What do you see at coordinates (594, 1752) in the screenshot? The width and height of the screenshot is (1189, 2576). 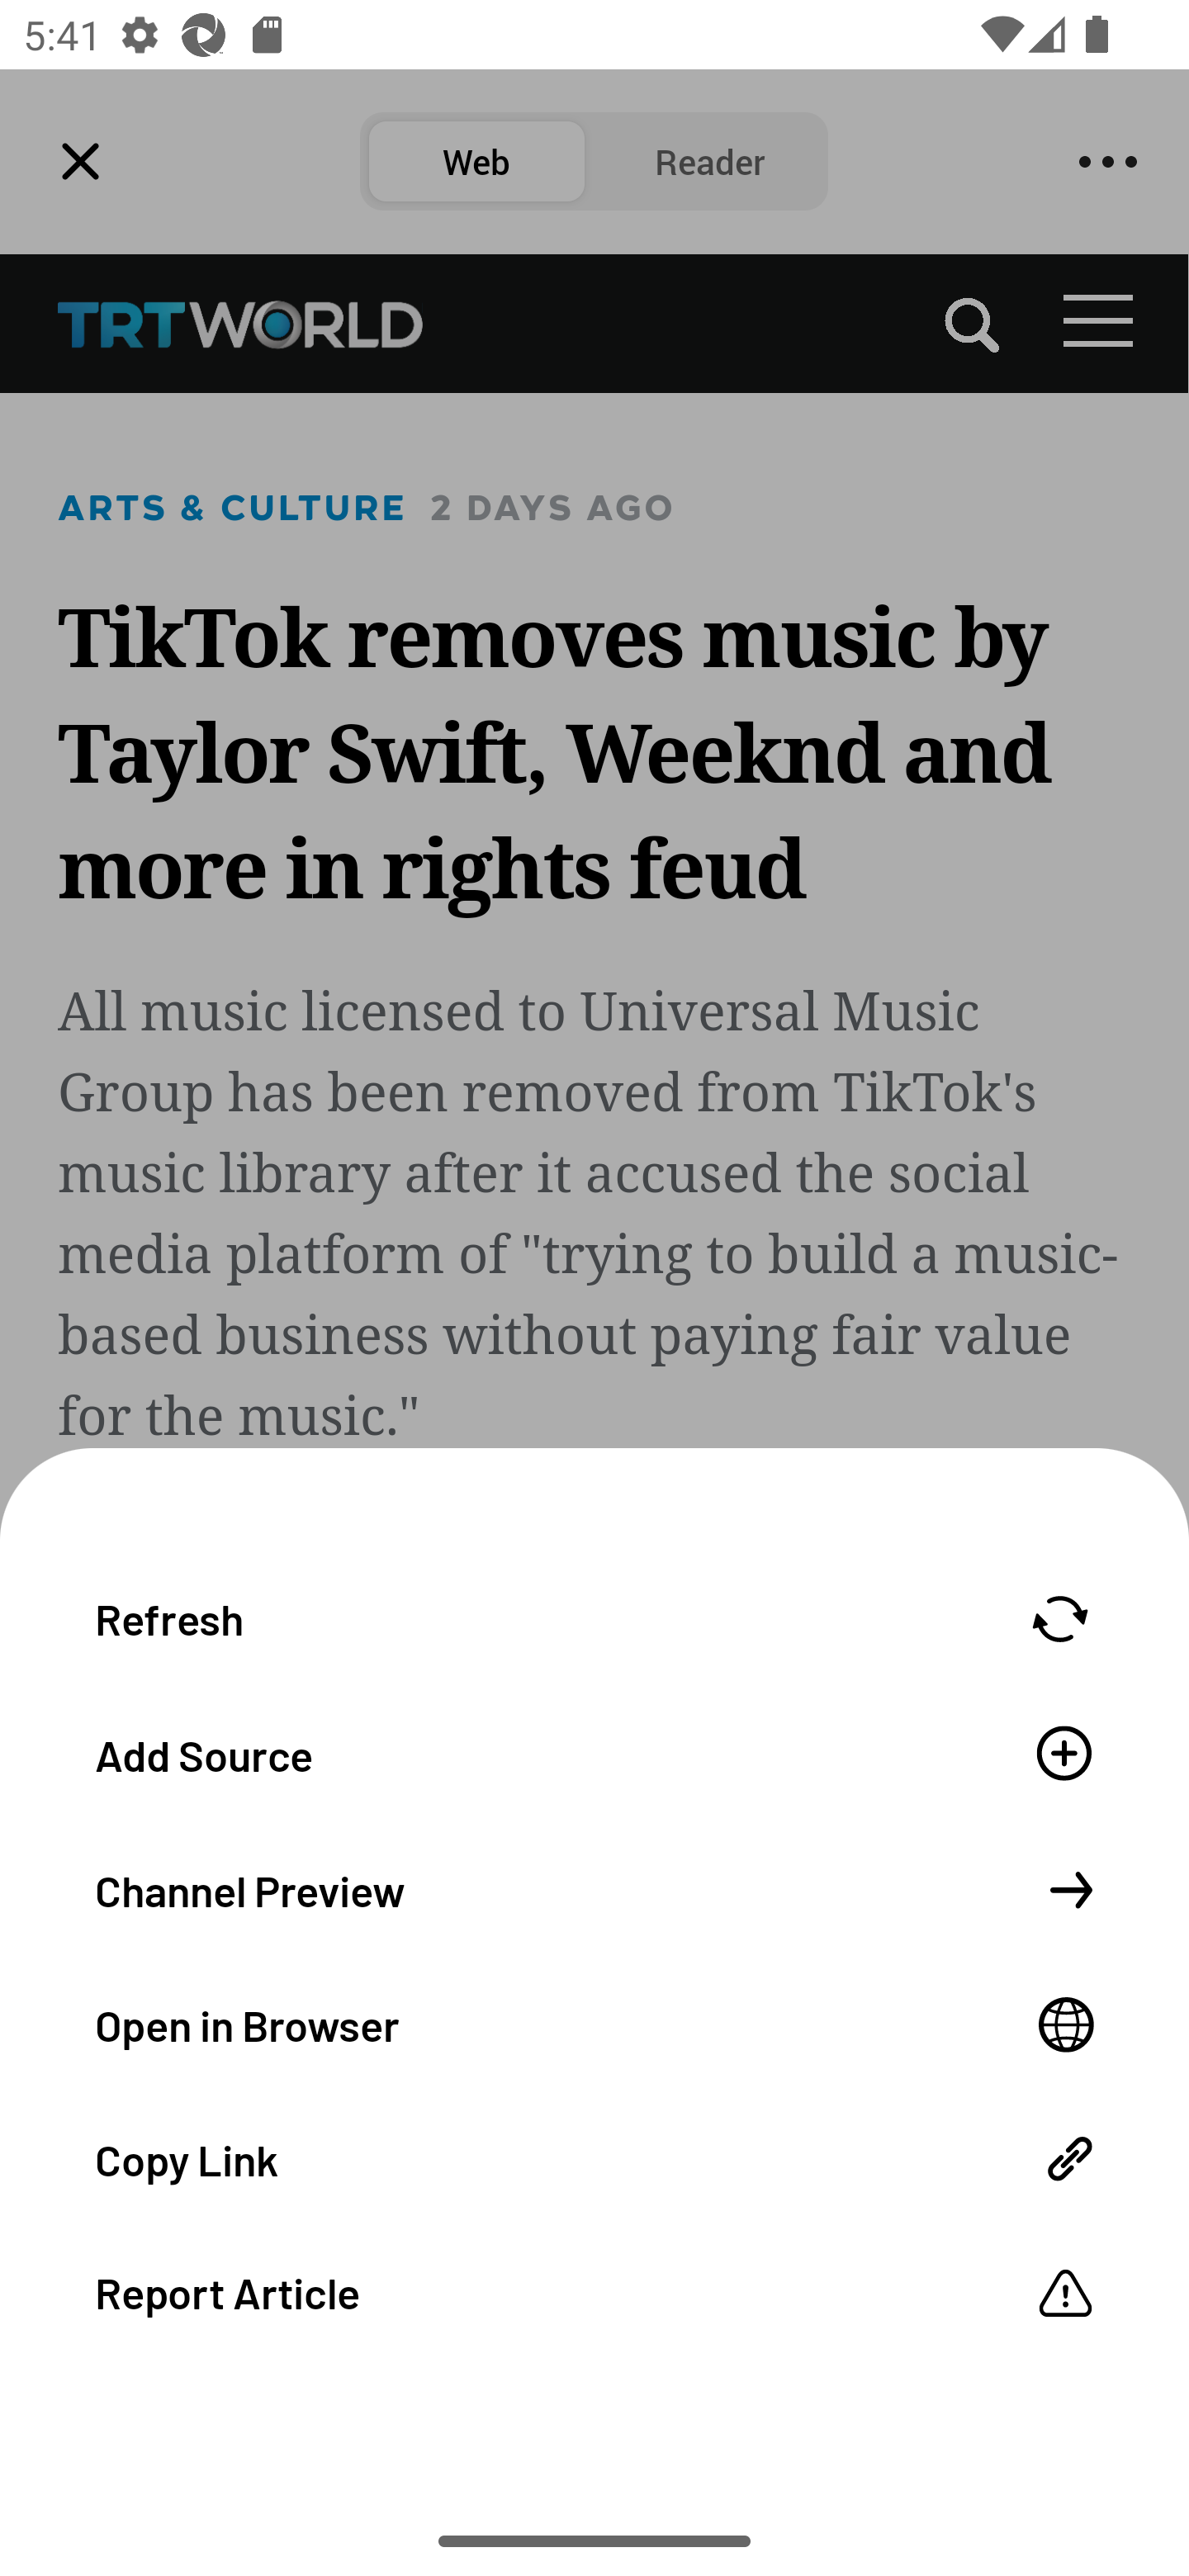 I see `Add Source Menu Option` at bounding box center [594, 1752].